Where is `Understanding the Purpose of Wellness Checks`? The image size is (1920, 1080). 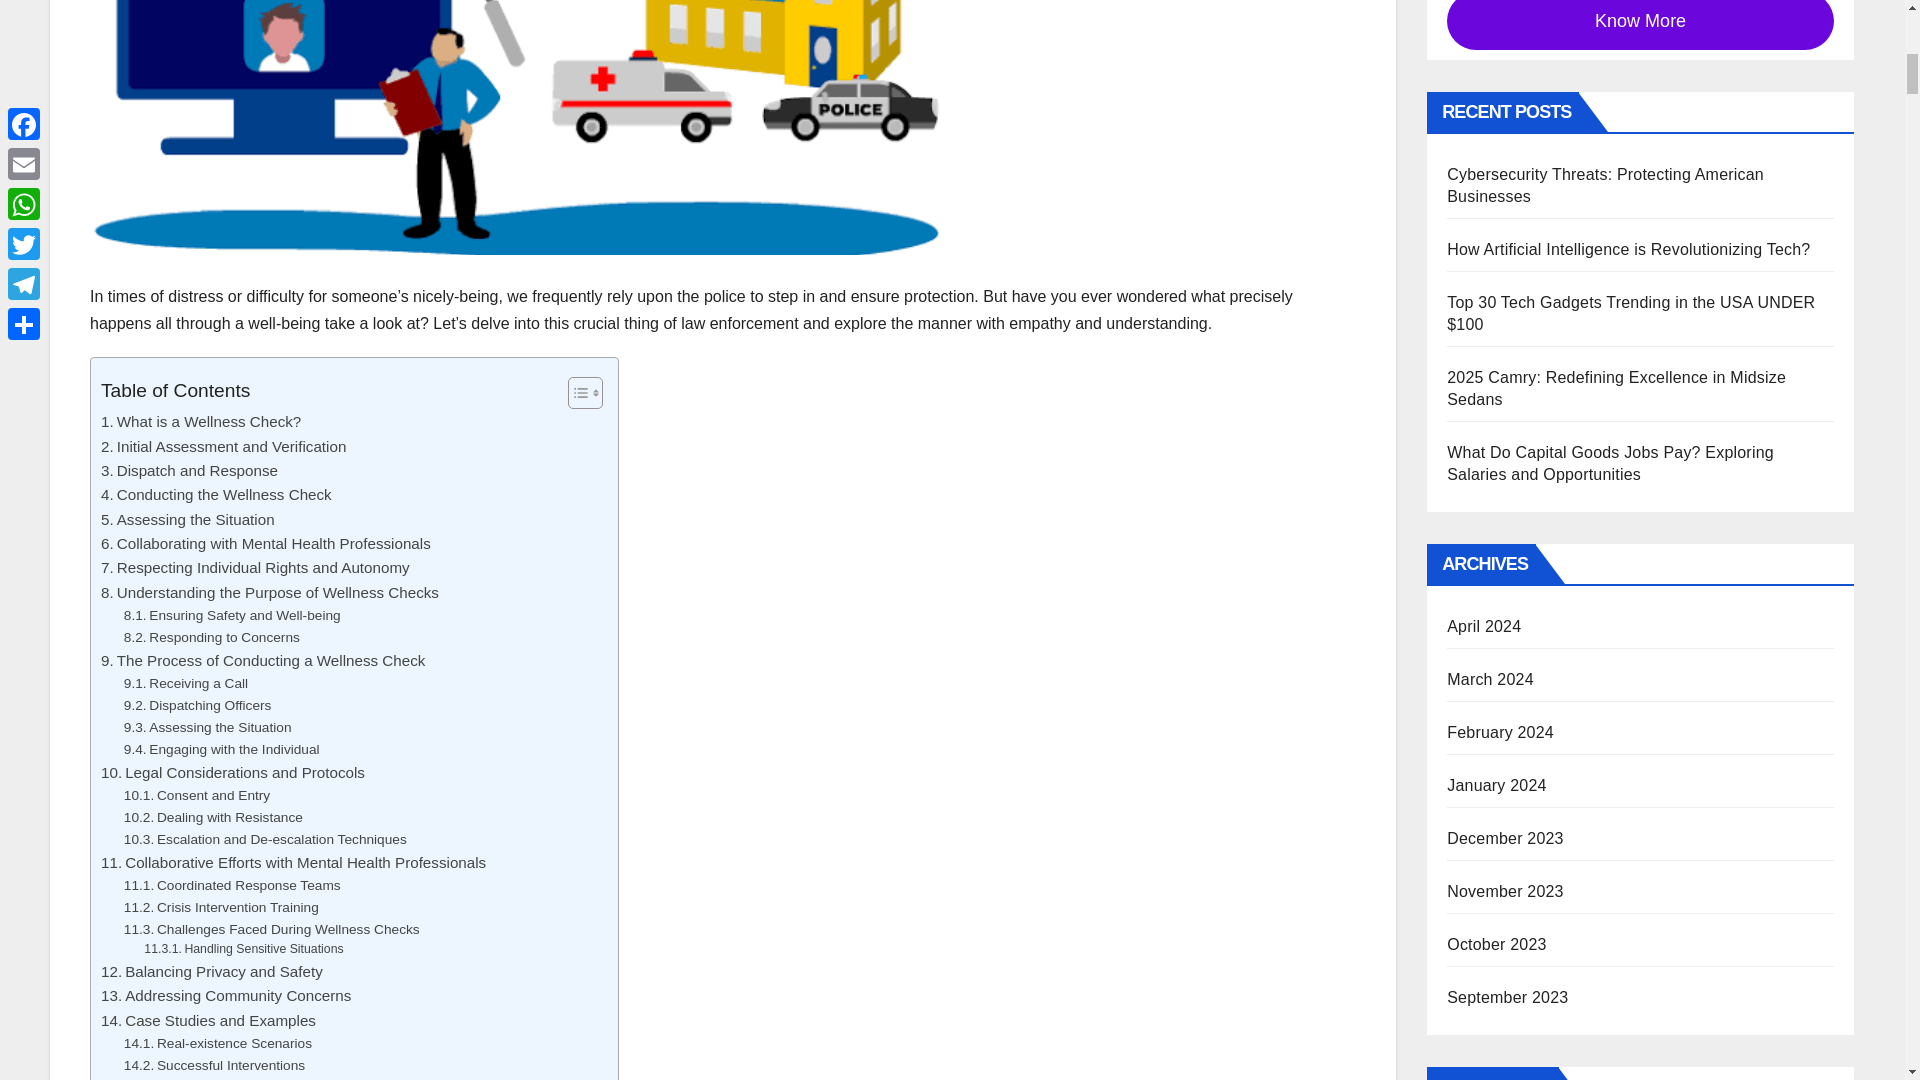 Understanding the Purpose of Wellness Checks is located at coordinates (270, 592).